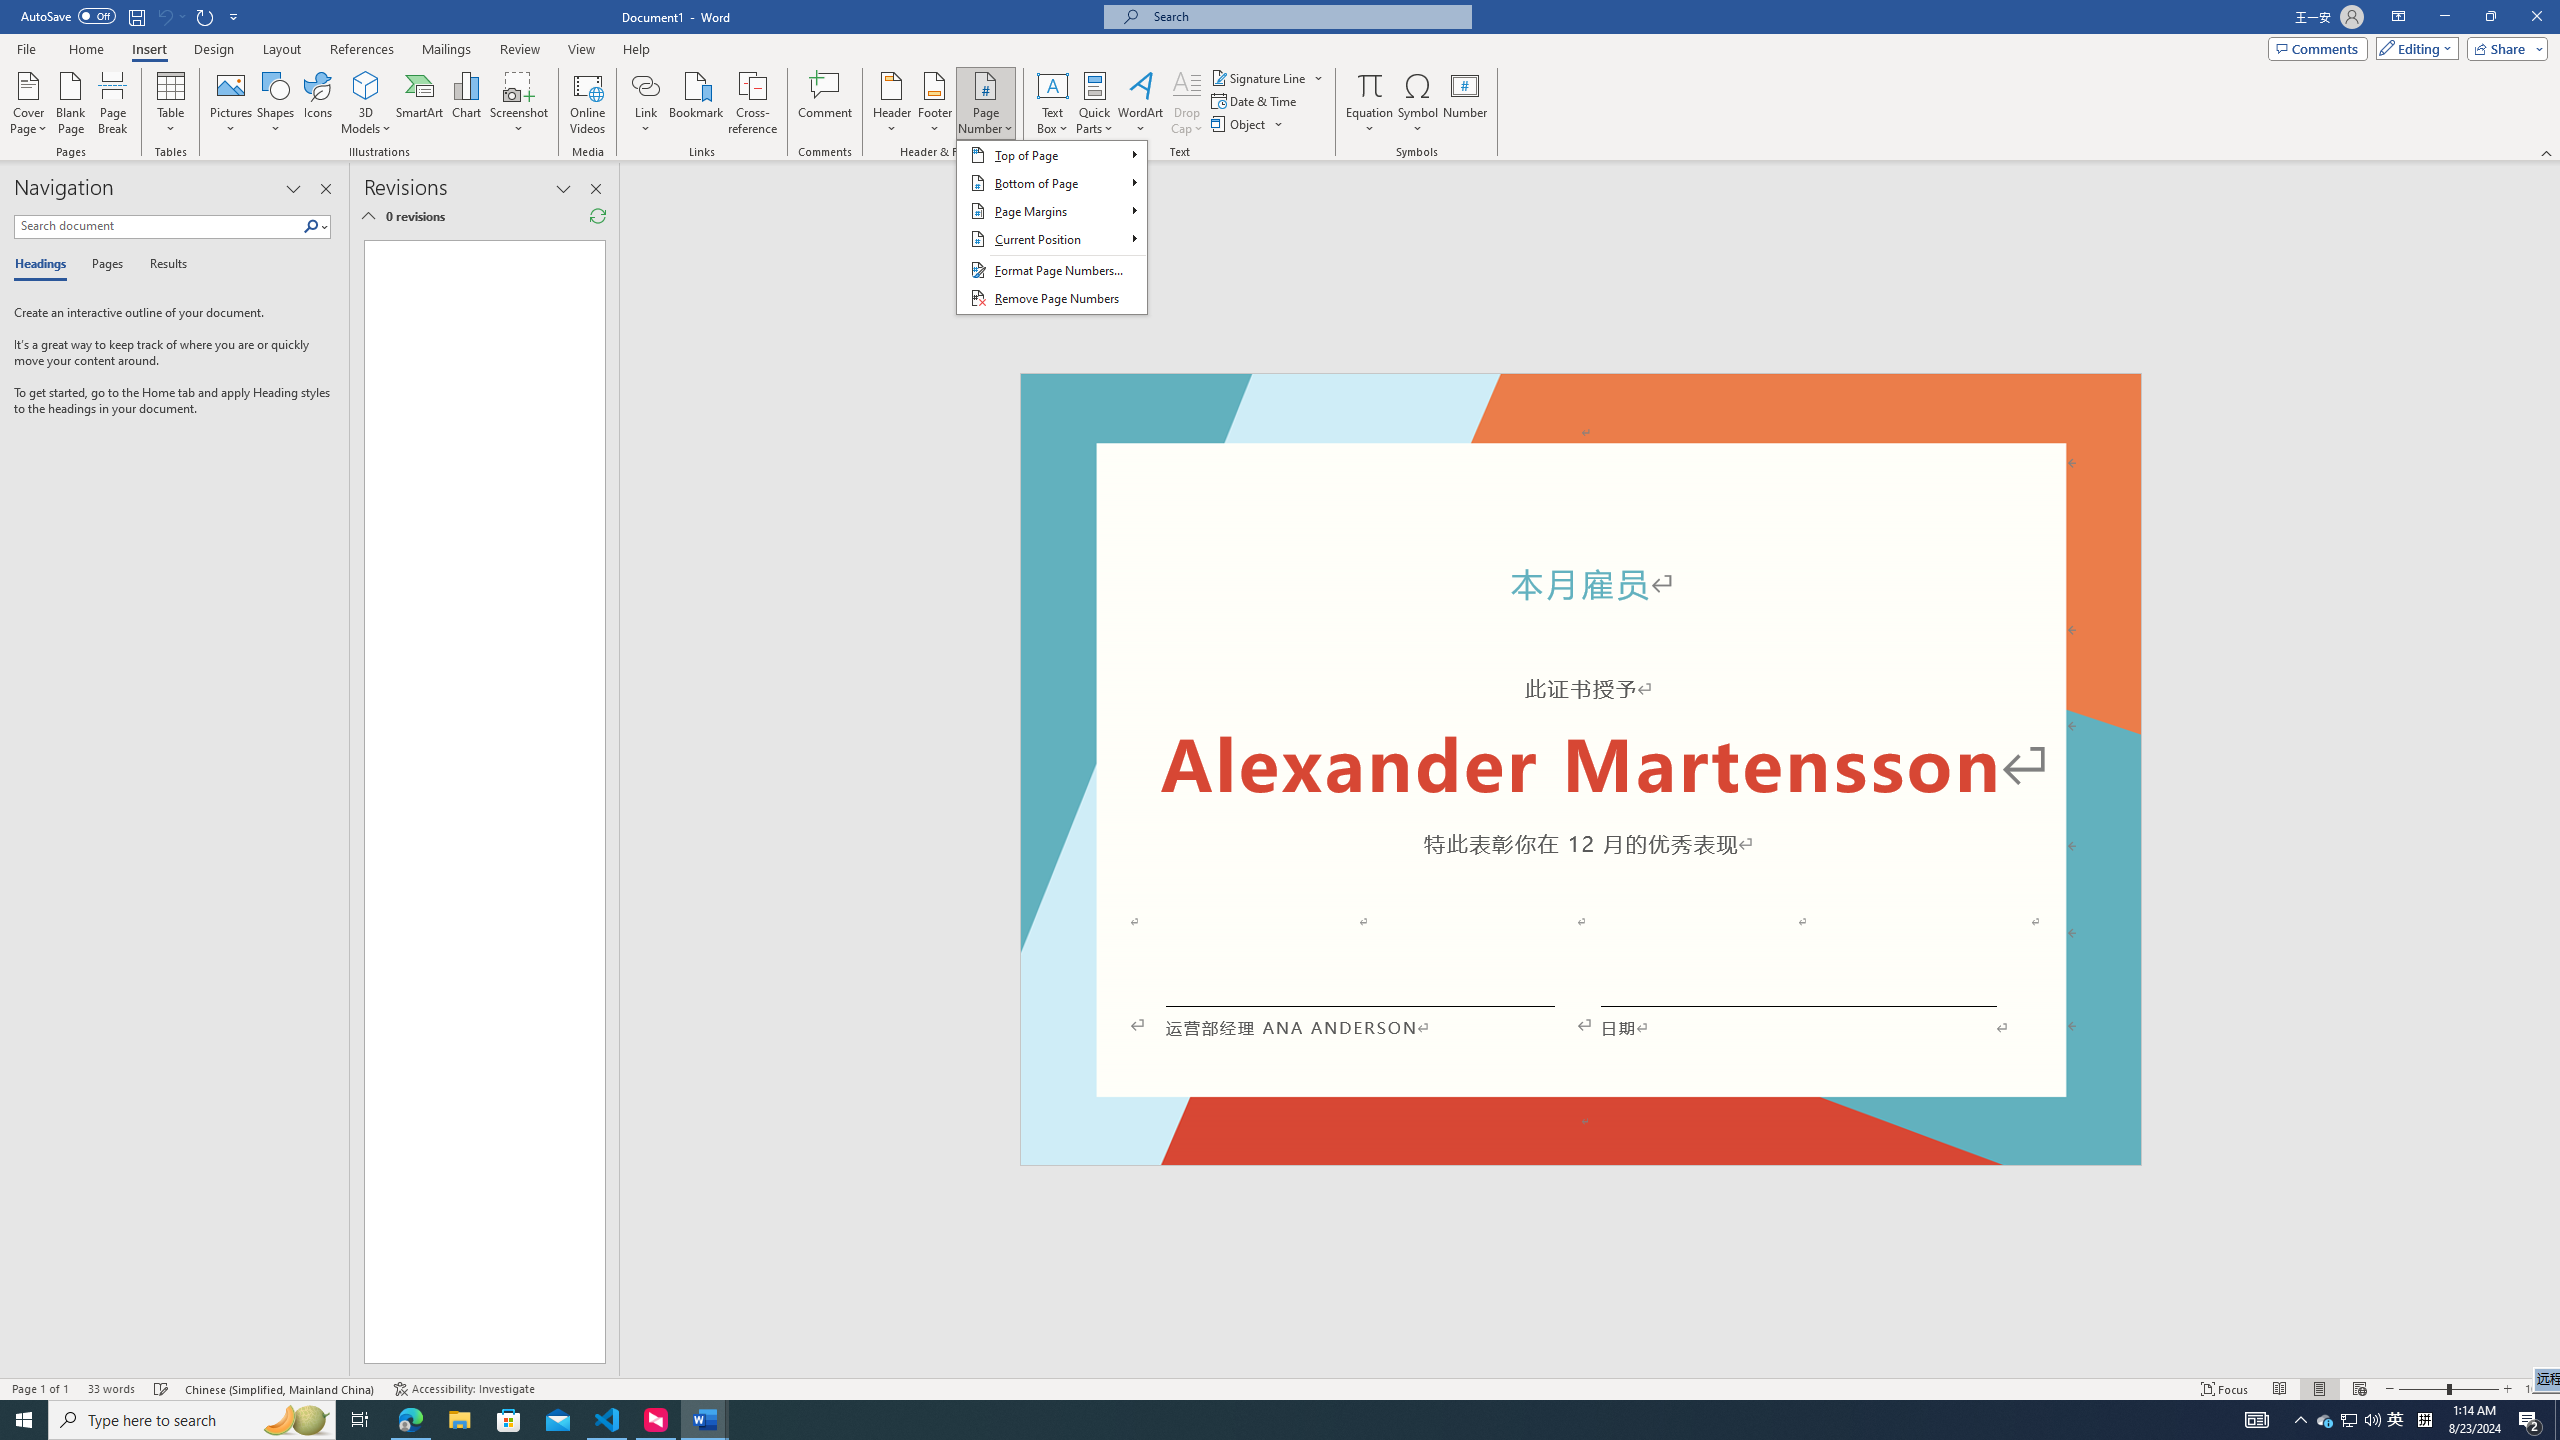  What do you see at coordinates (466, 103) in the screenshot?
I see `Chart...` at bounding box center [466, 103].